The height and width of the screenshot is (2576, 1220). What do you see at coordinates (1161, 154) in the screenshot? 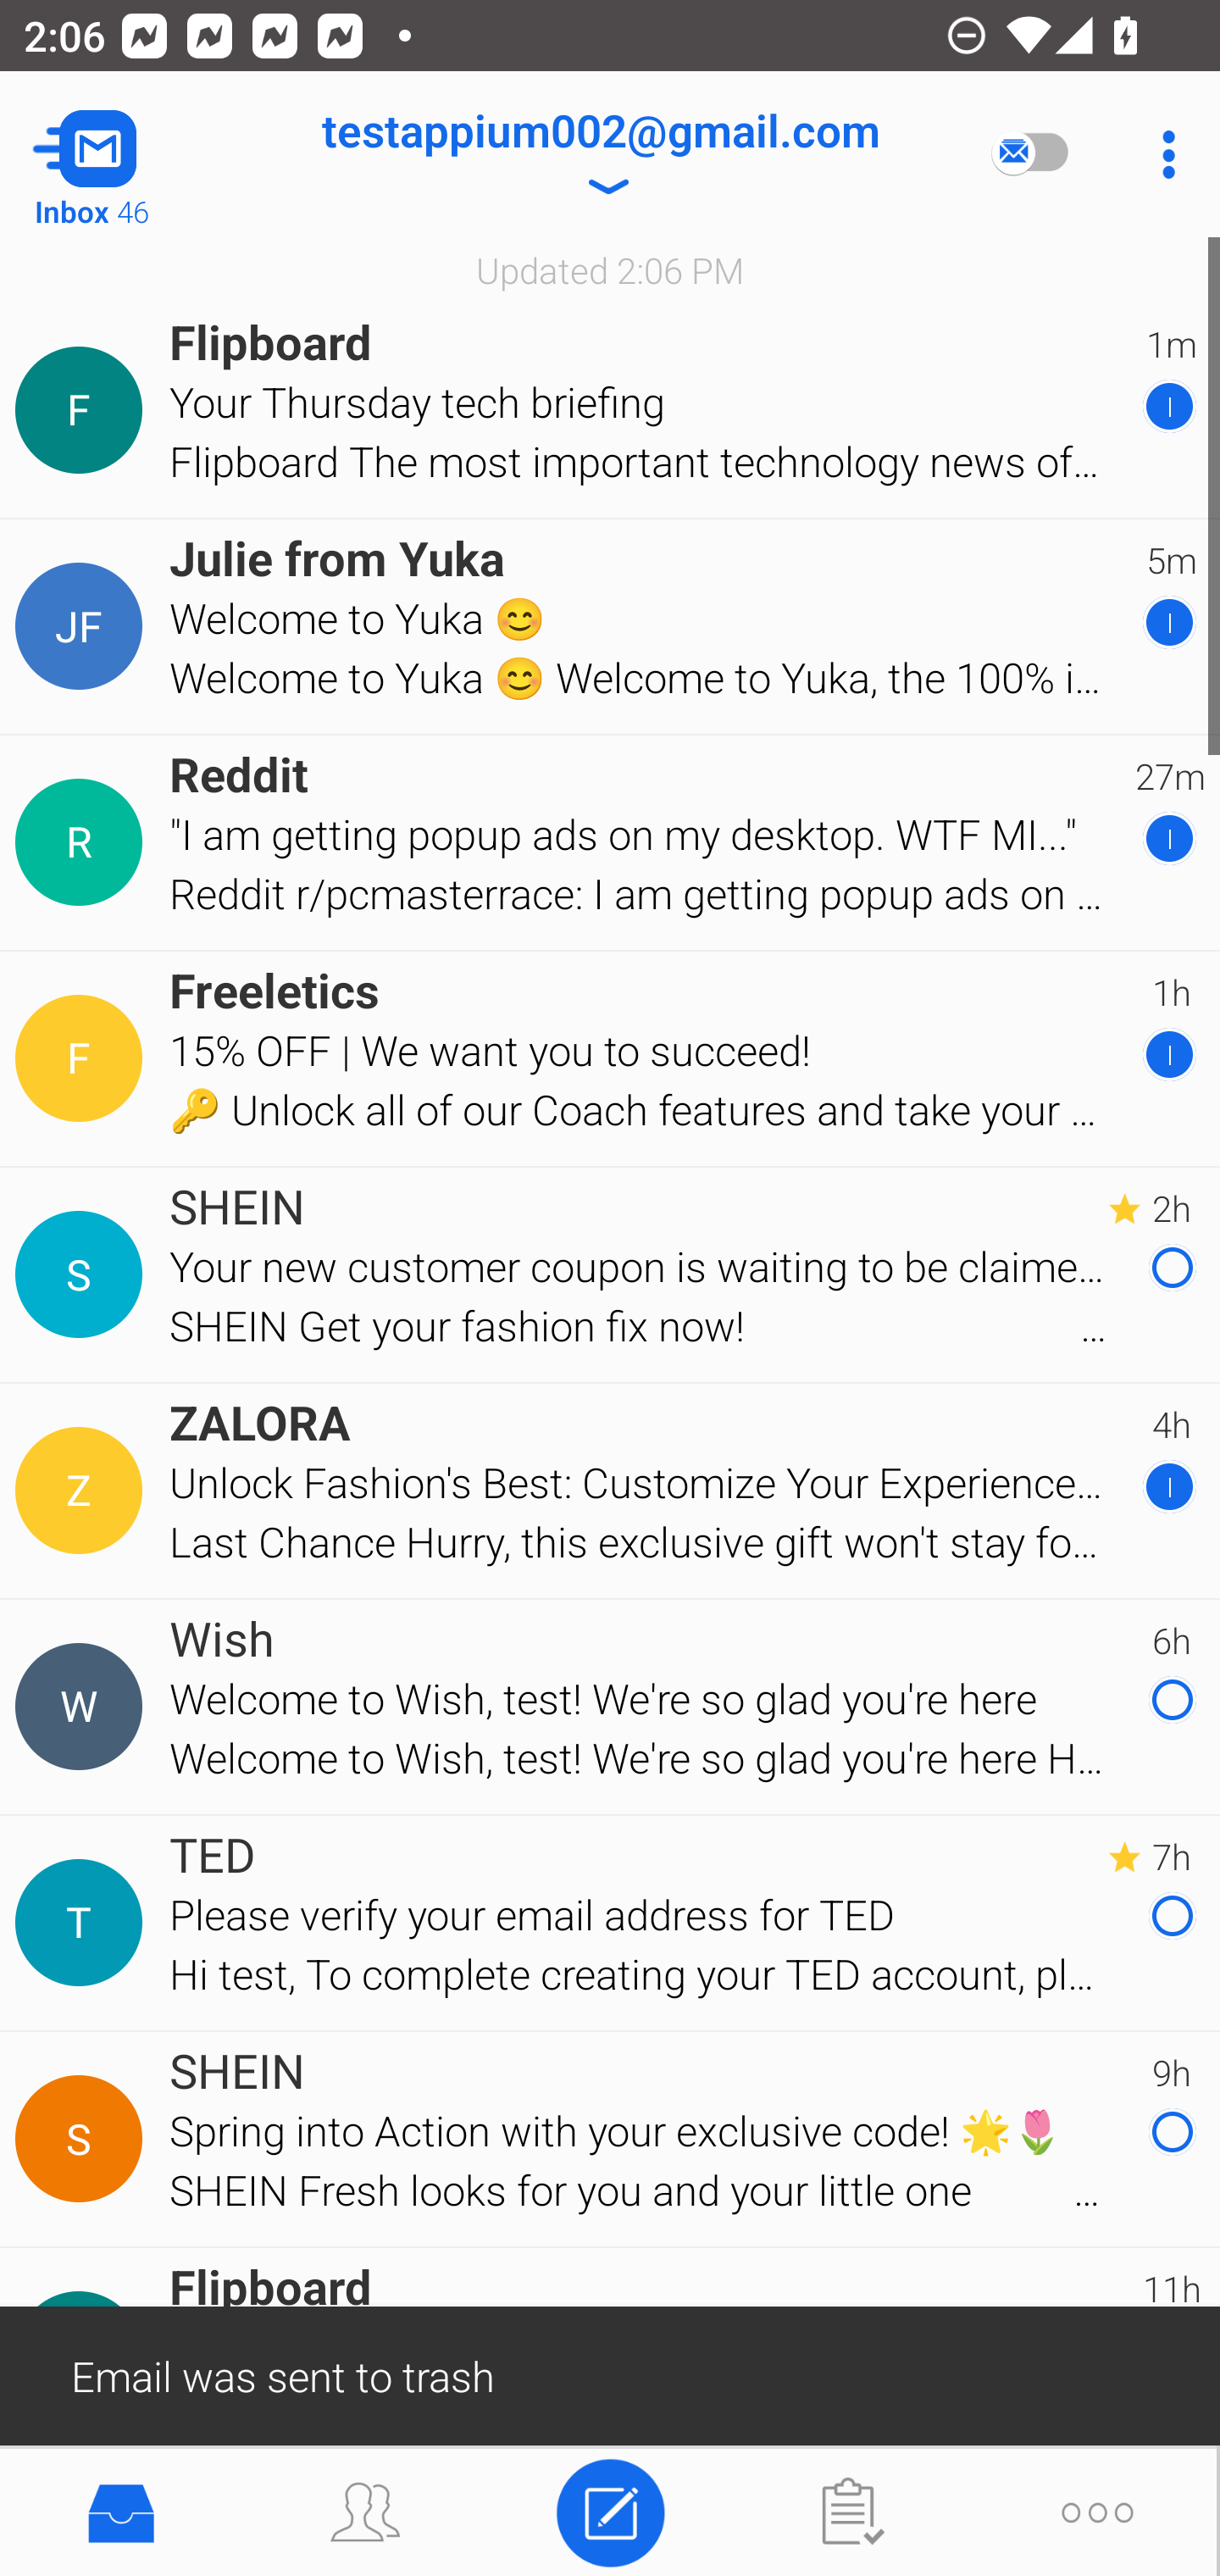
I see `More Options` at bounding box center [1161, 154].